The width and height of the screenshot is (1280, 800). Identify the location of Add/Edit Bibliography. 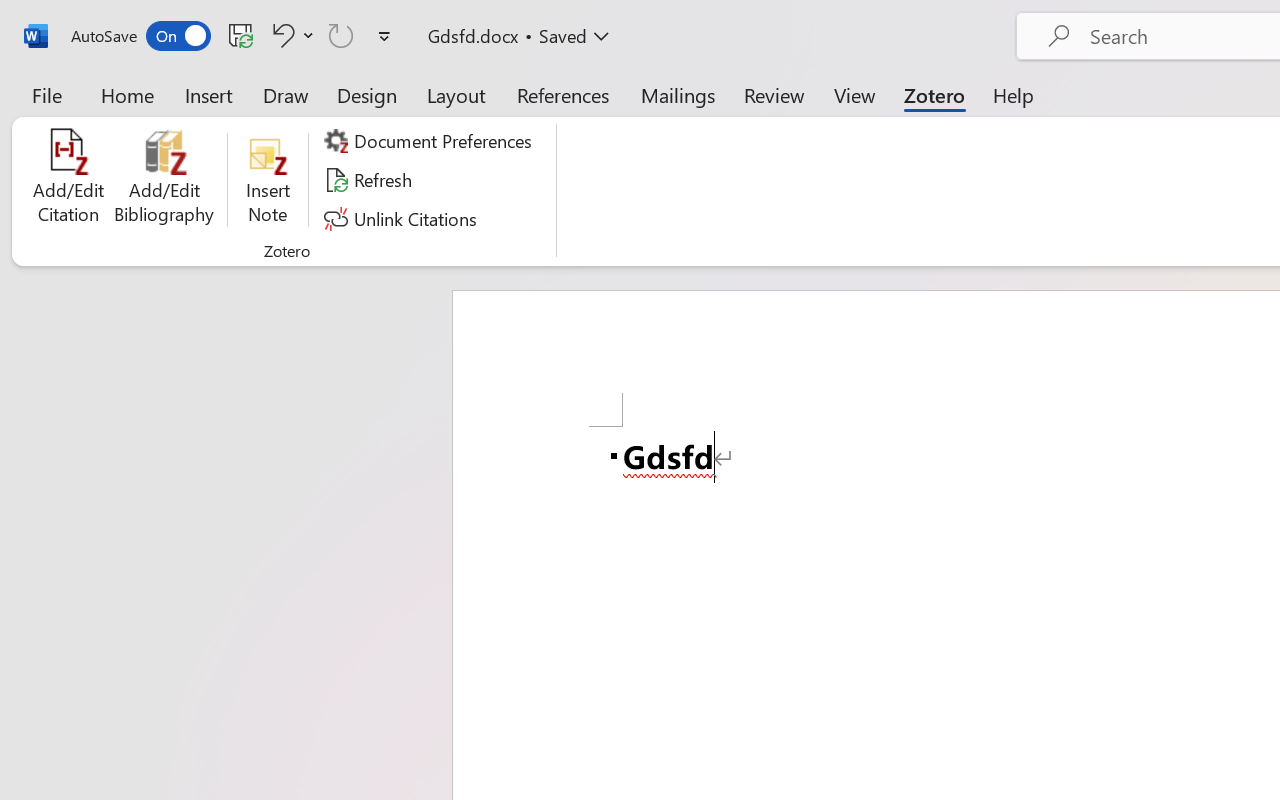
(164, 180).